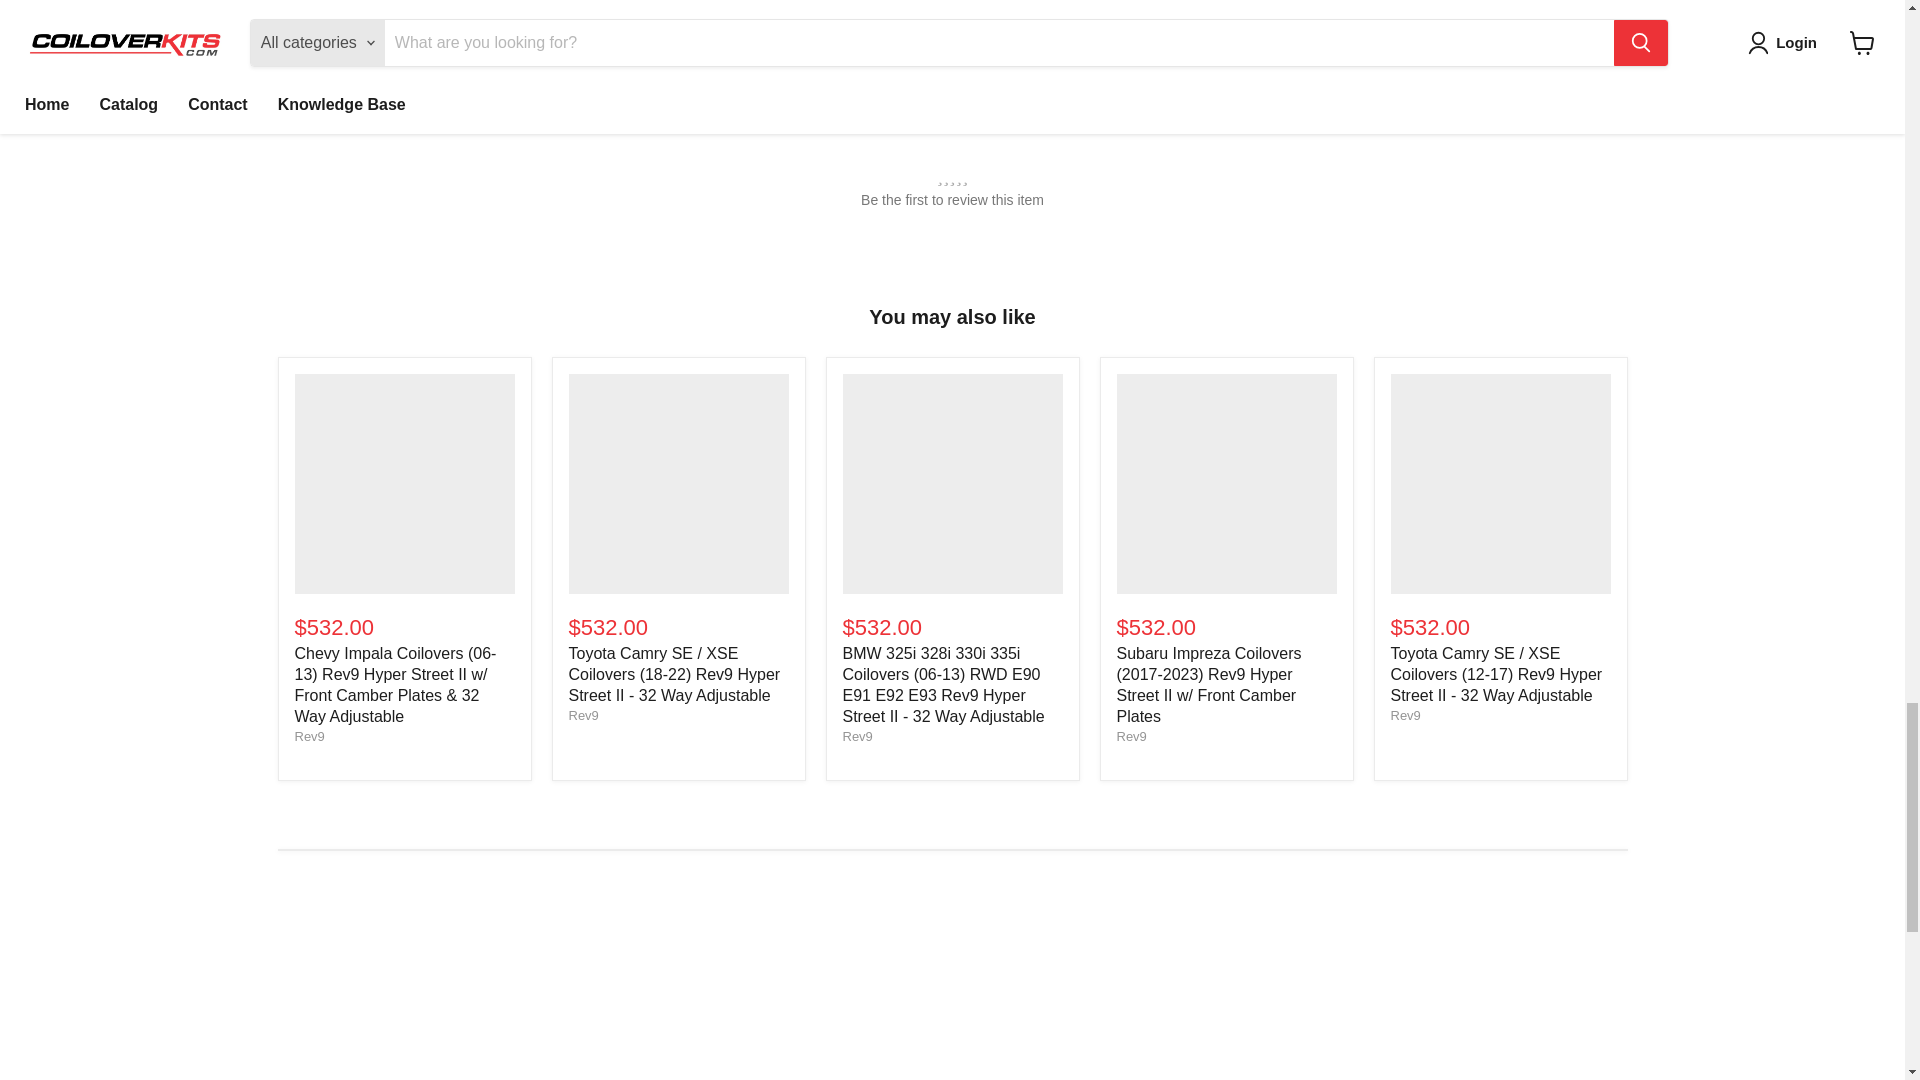 The height and width of the screenshot is (1080, 1920). I want to click on Rev9, so click(1130, 736).